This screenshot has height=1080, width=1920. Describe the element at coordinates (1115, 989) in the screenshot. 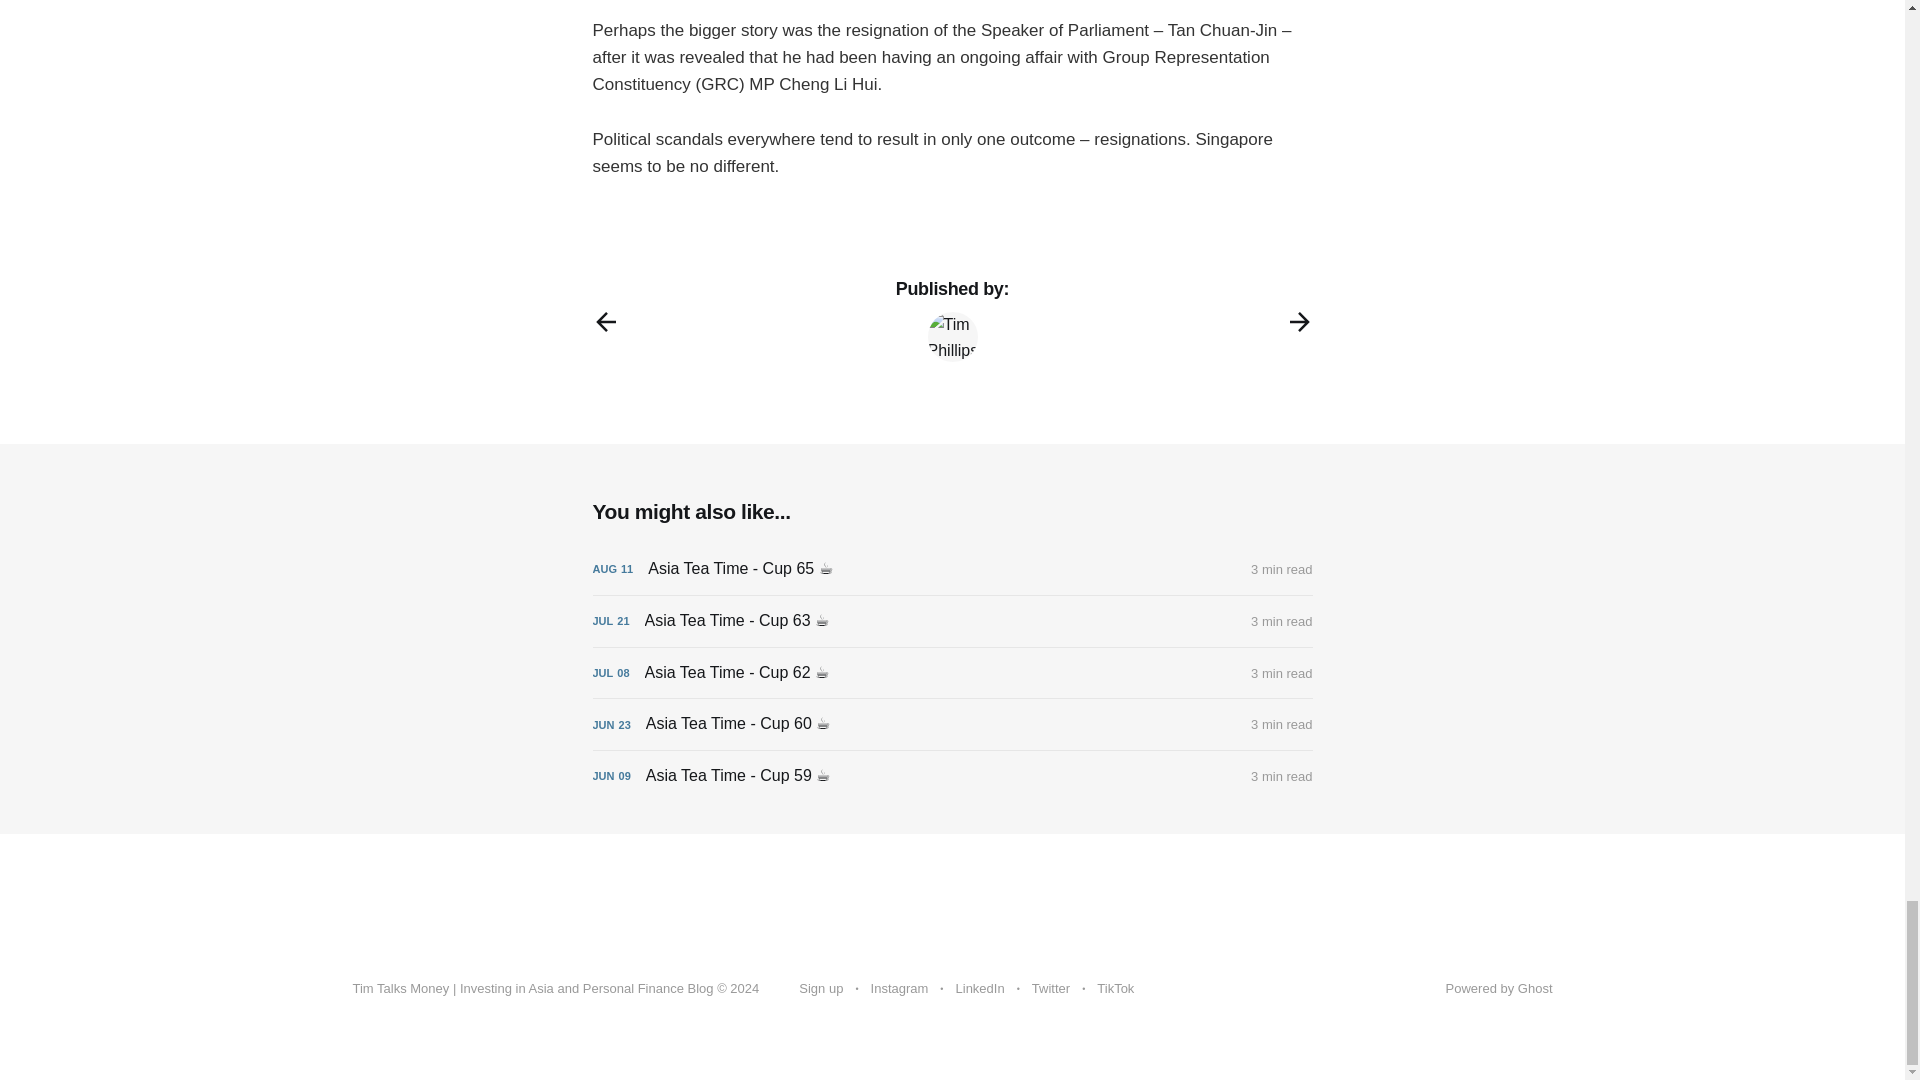

I see `TikTok` at that location.